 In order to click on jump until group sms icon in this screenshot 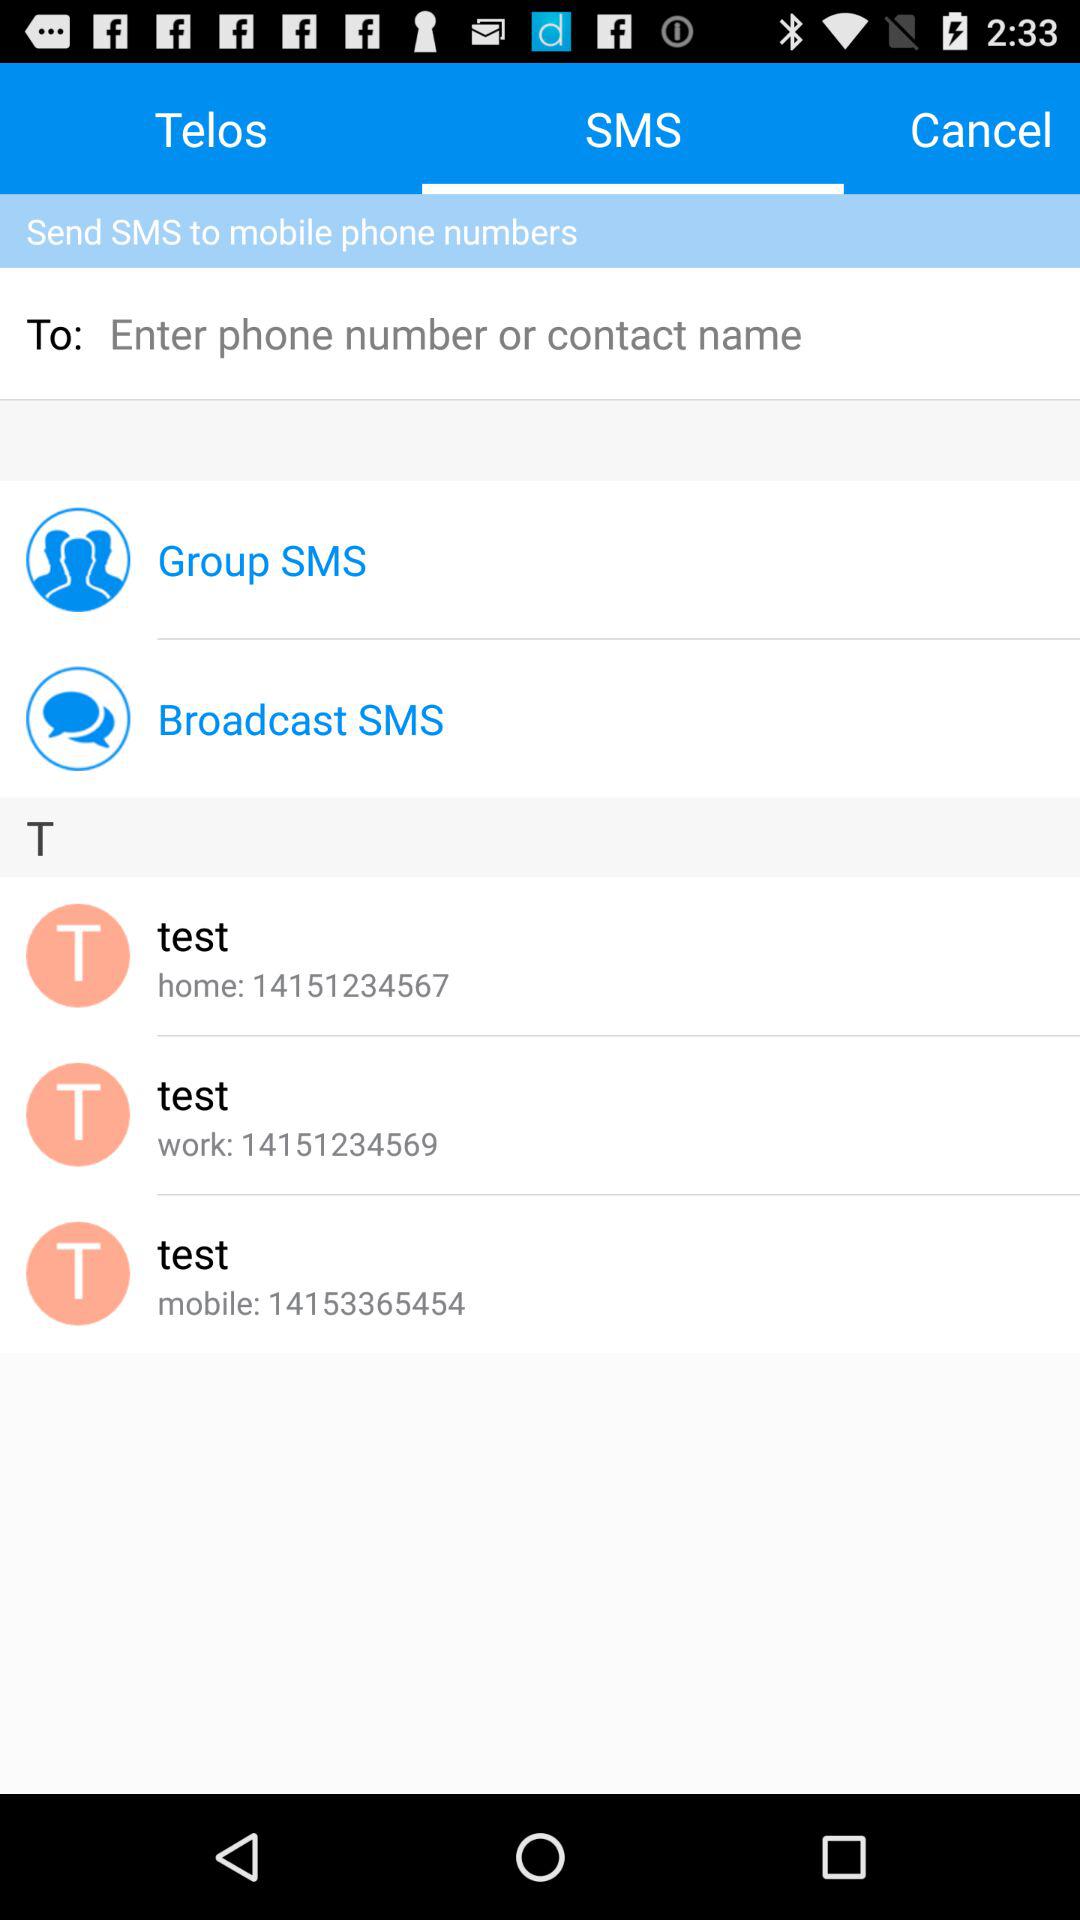, I will do `click(262, 560)`.